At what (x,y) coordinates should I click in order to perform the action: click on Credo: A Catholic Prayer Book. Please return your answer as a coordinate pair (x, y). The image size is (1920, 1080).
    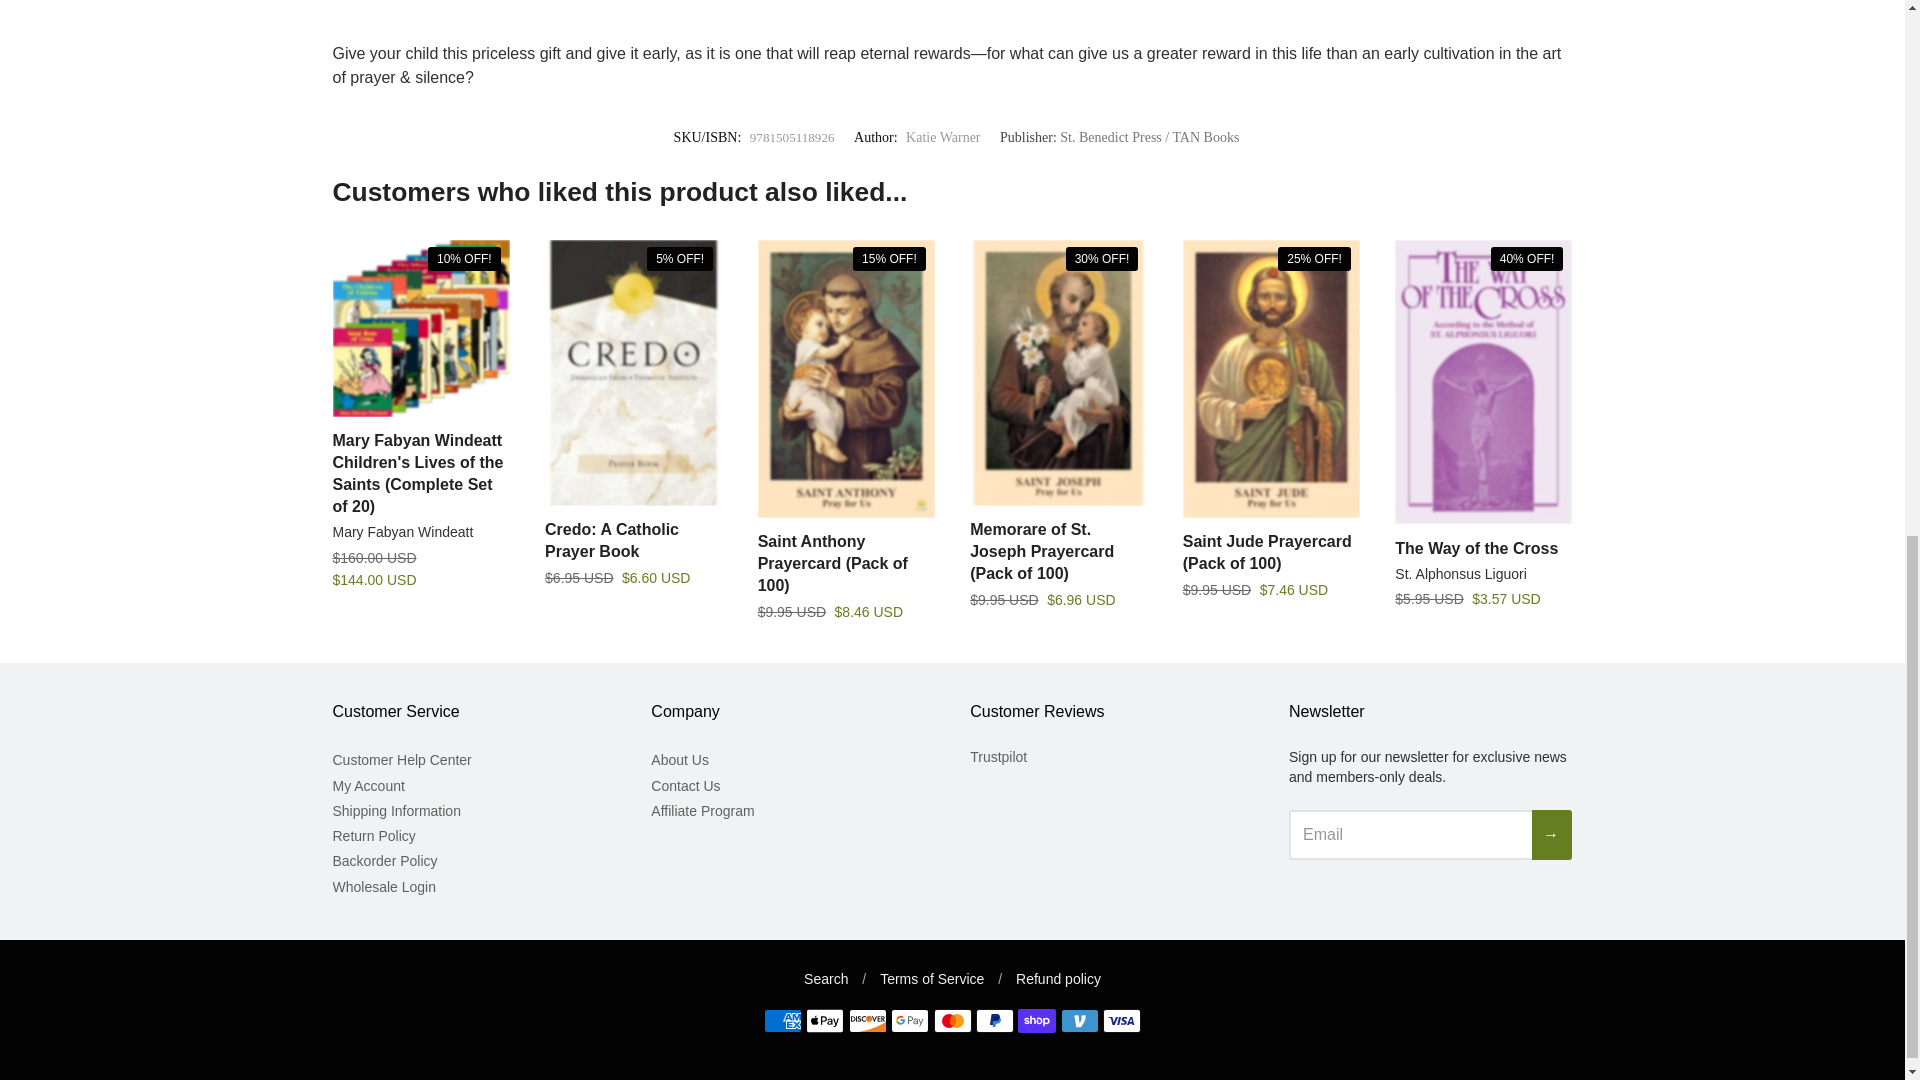
    Looking at the image, I should click on (612, 540).